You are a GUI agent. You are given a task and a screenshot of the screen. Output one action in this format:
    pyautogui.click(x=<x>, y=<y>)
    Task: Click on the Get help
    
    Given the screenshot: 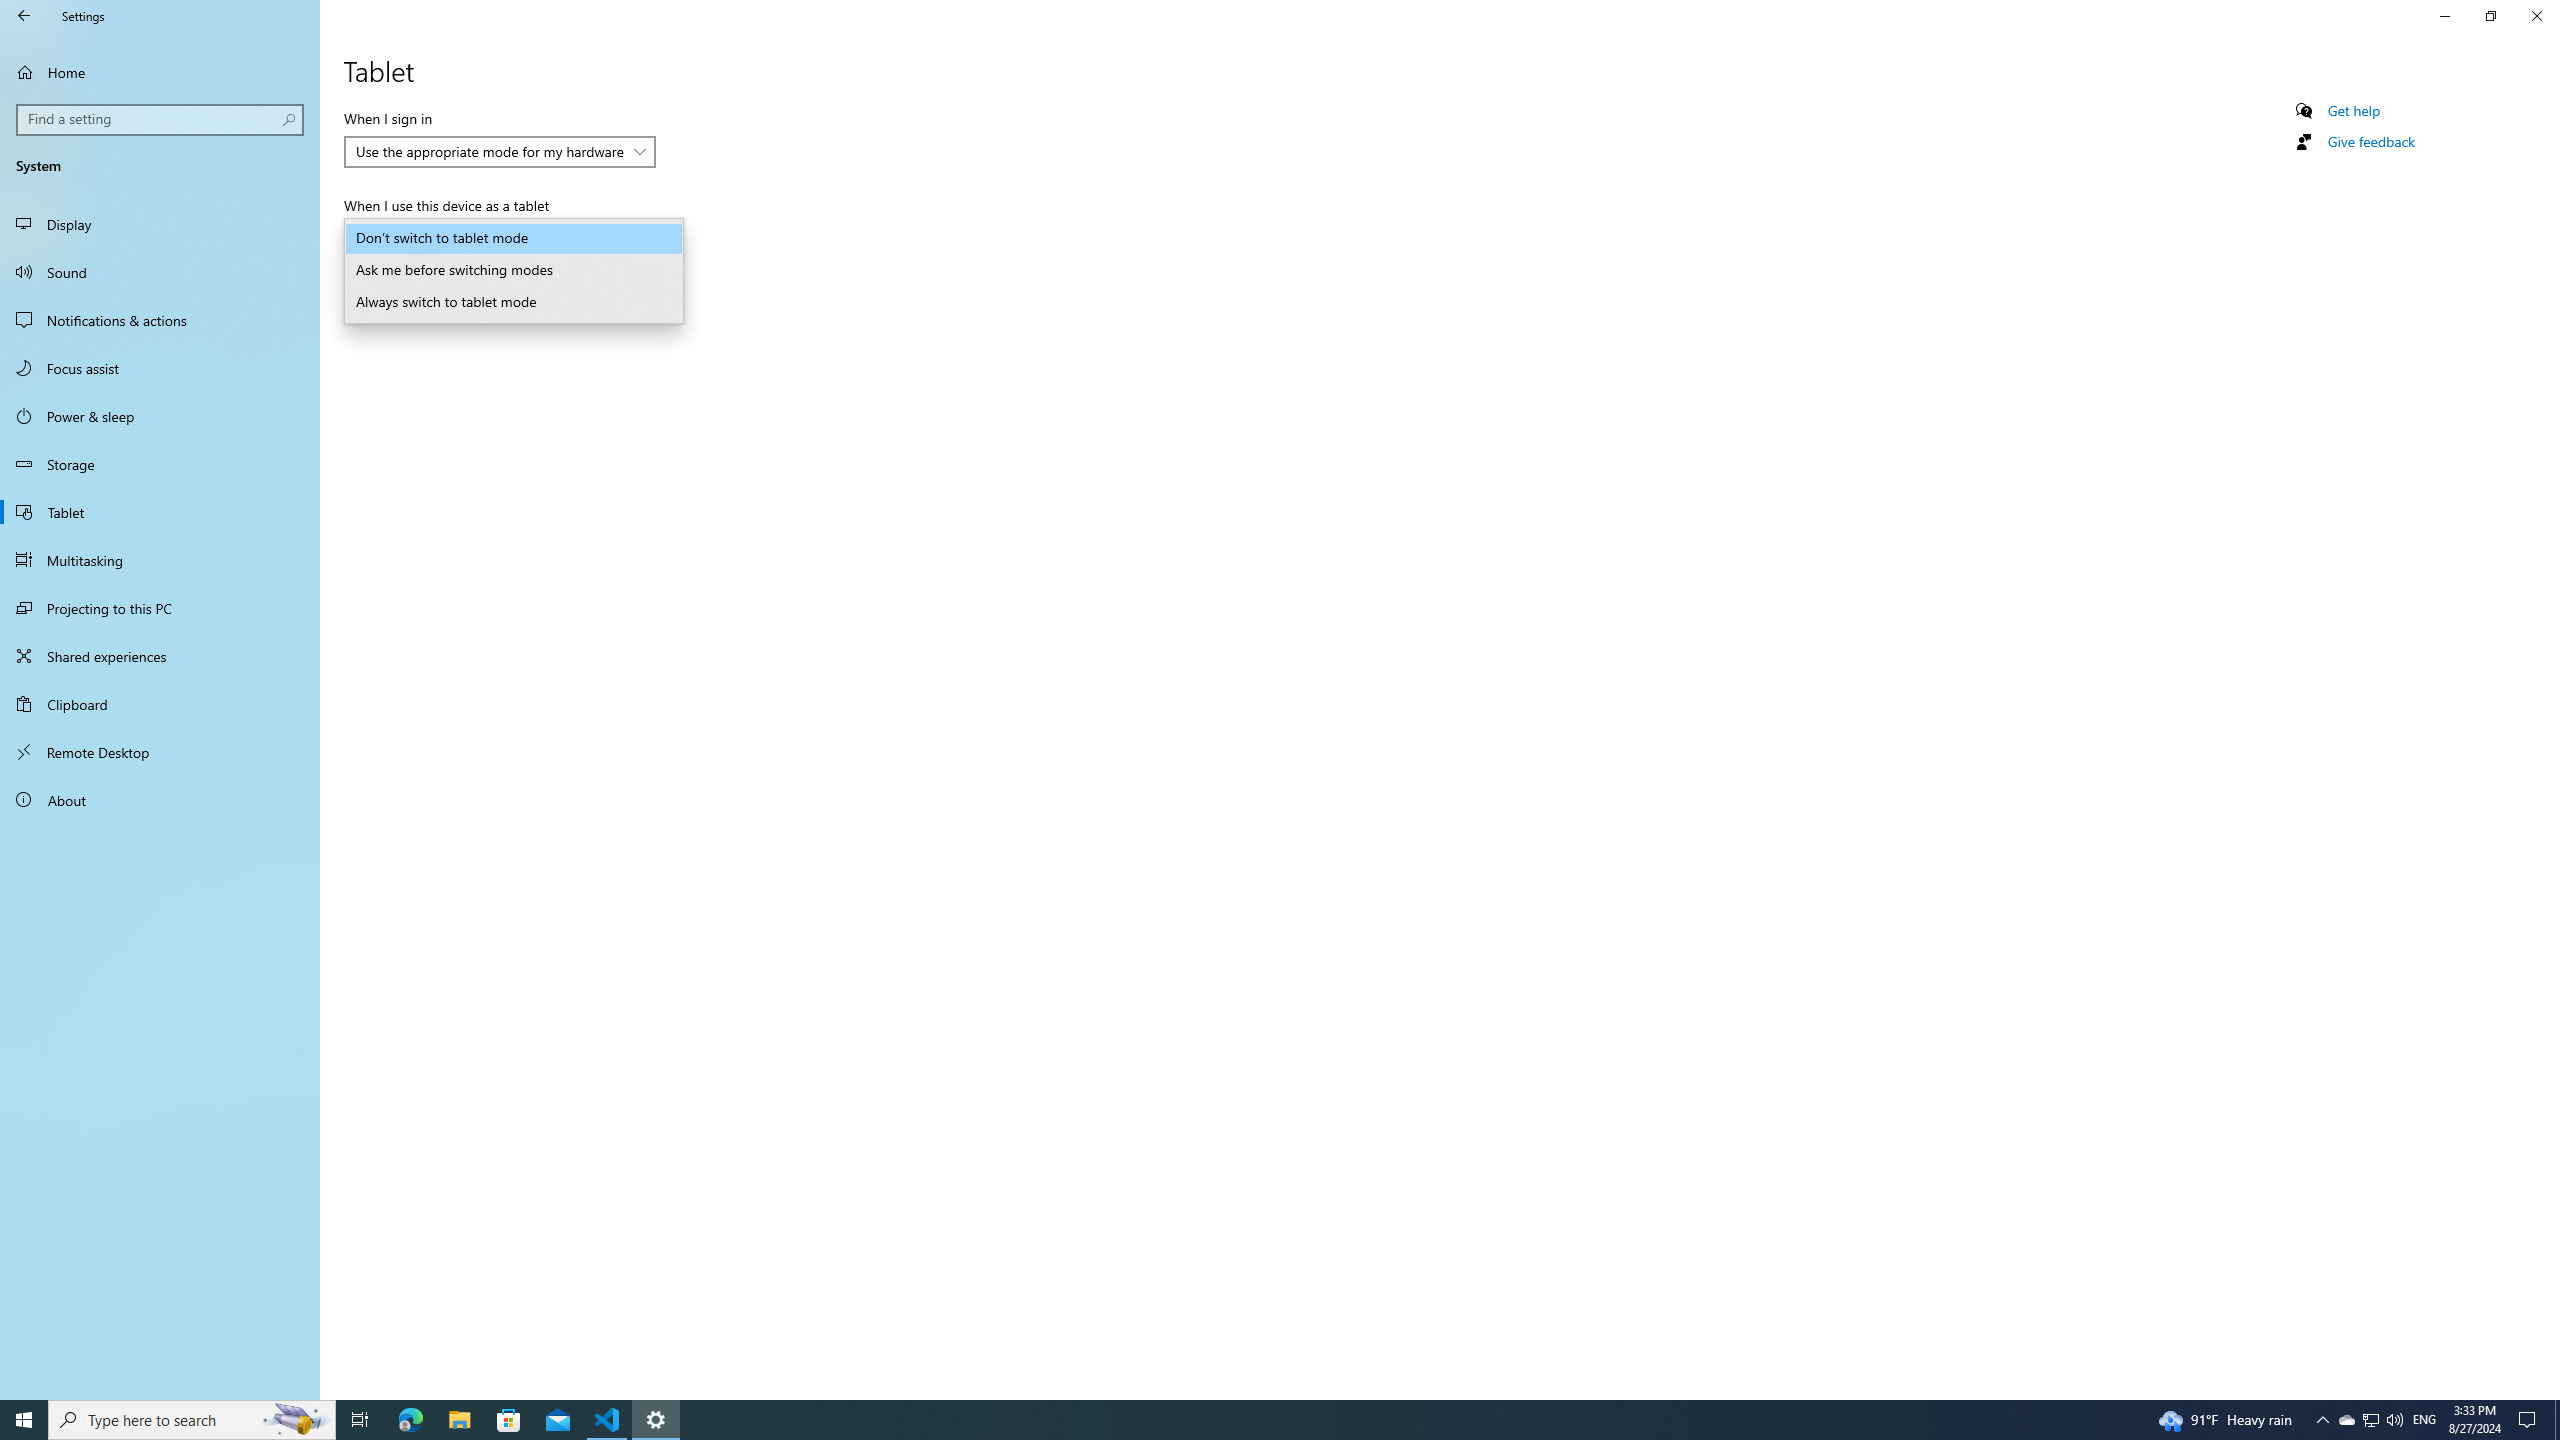 What is the action you would take?
    pyautogui.click(x=2354, y=110)
    